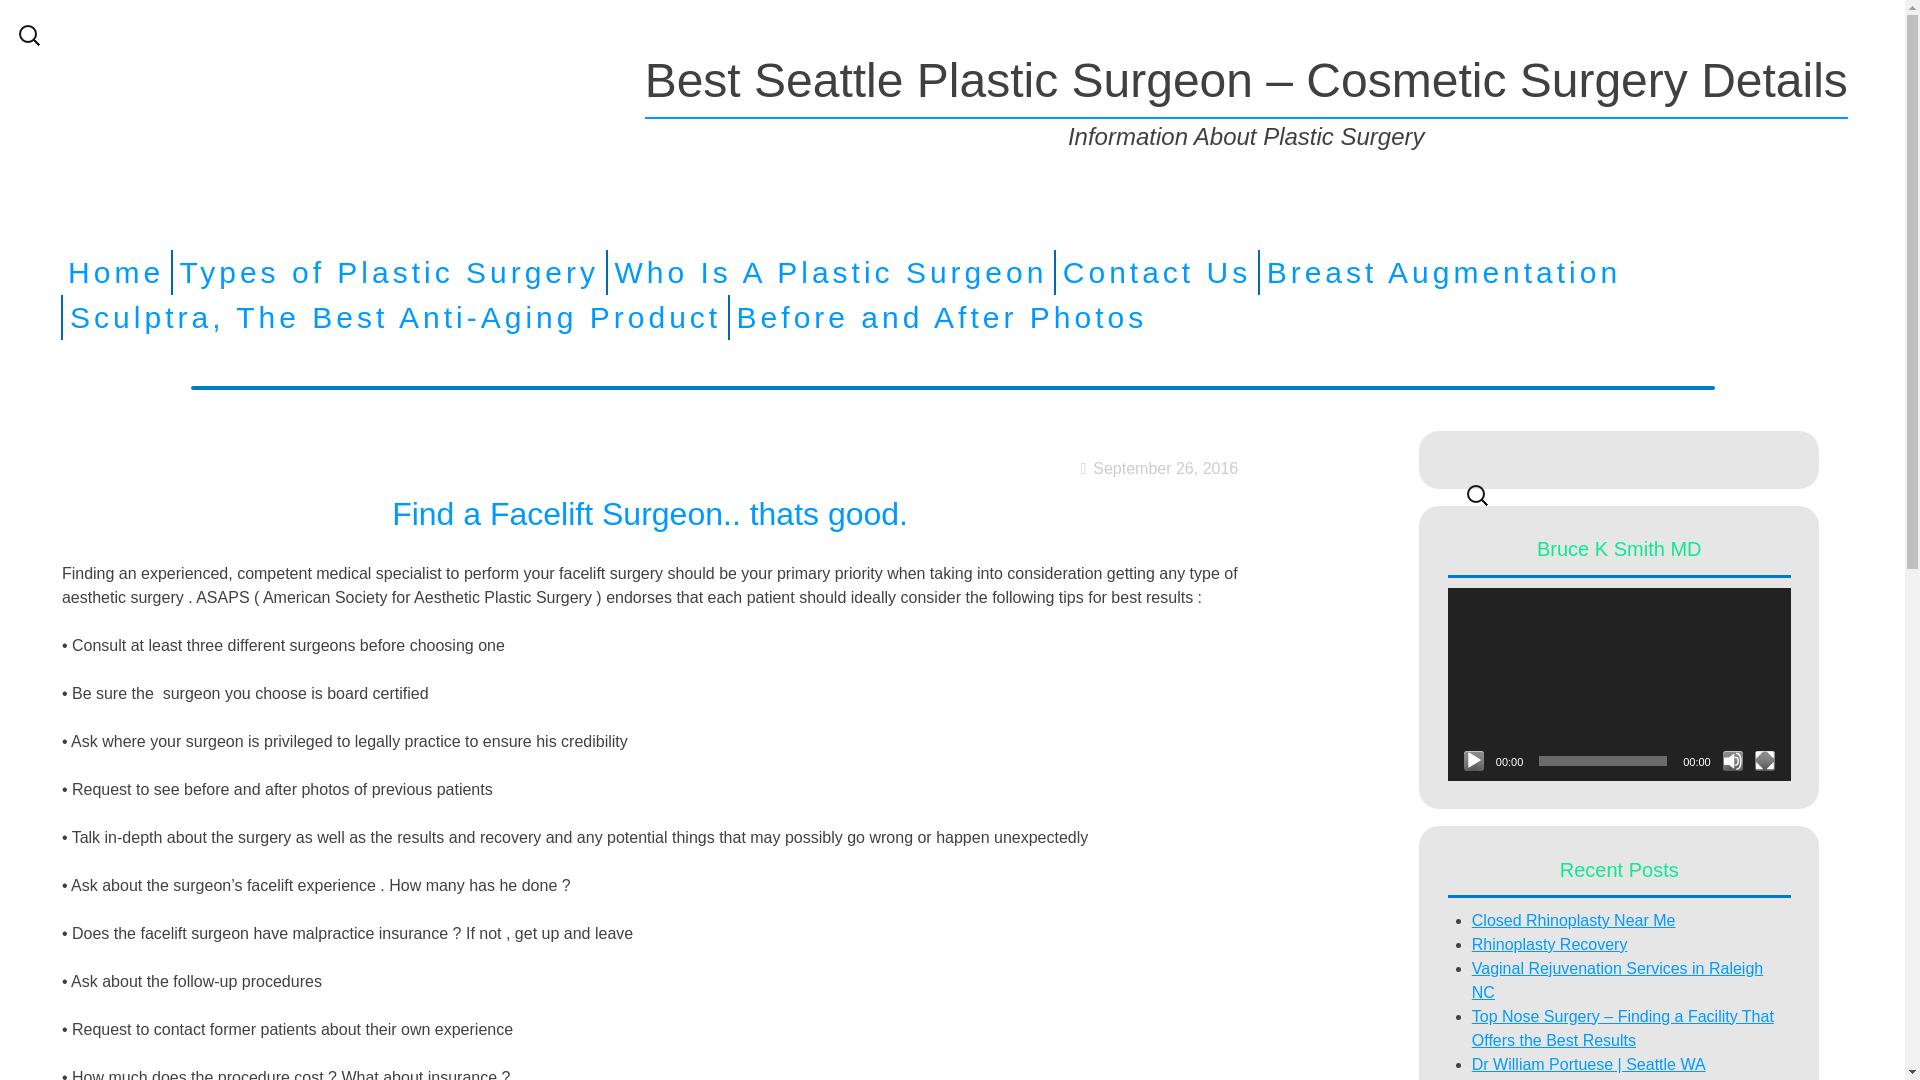  I want to click on Before and After Photos, so click(942, 317).